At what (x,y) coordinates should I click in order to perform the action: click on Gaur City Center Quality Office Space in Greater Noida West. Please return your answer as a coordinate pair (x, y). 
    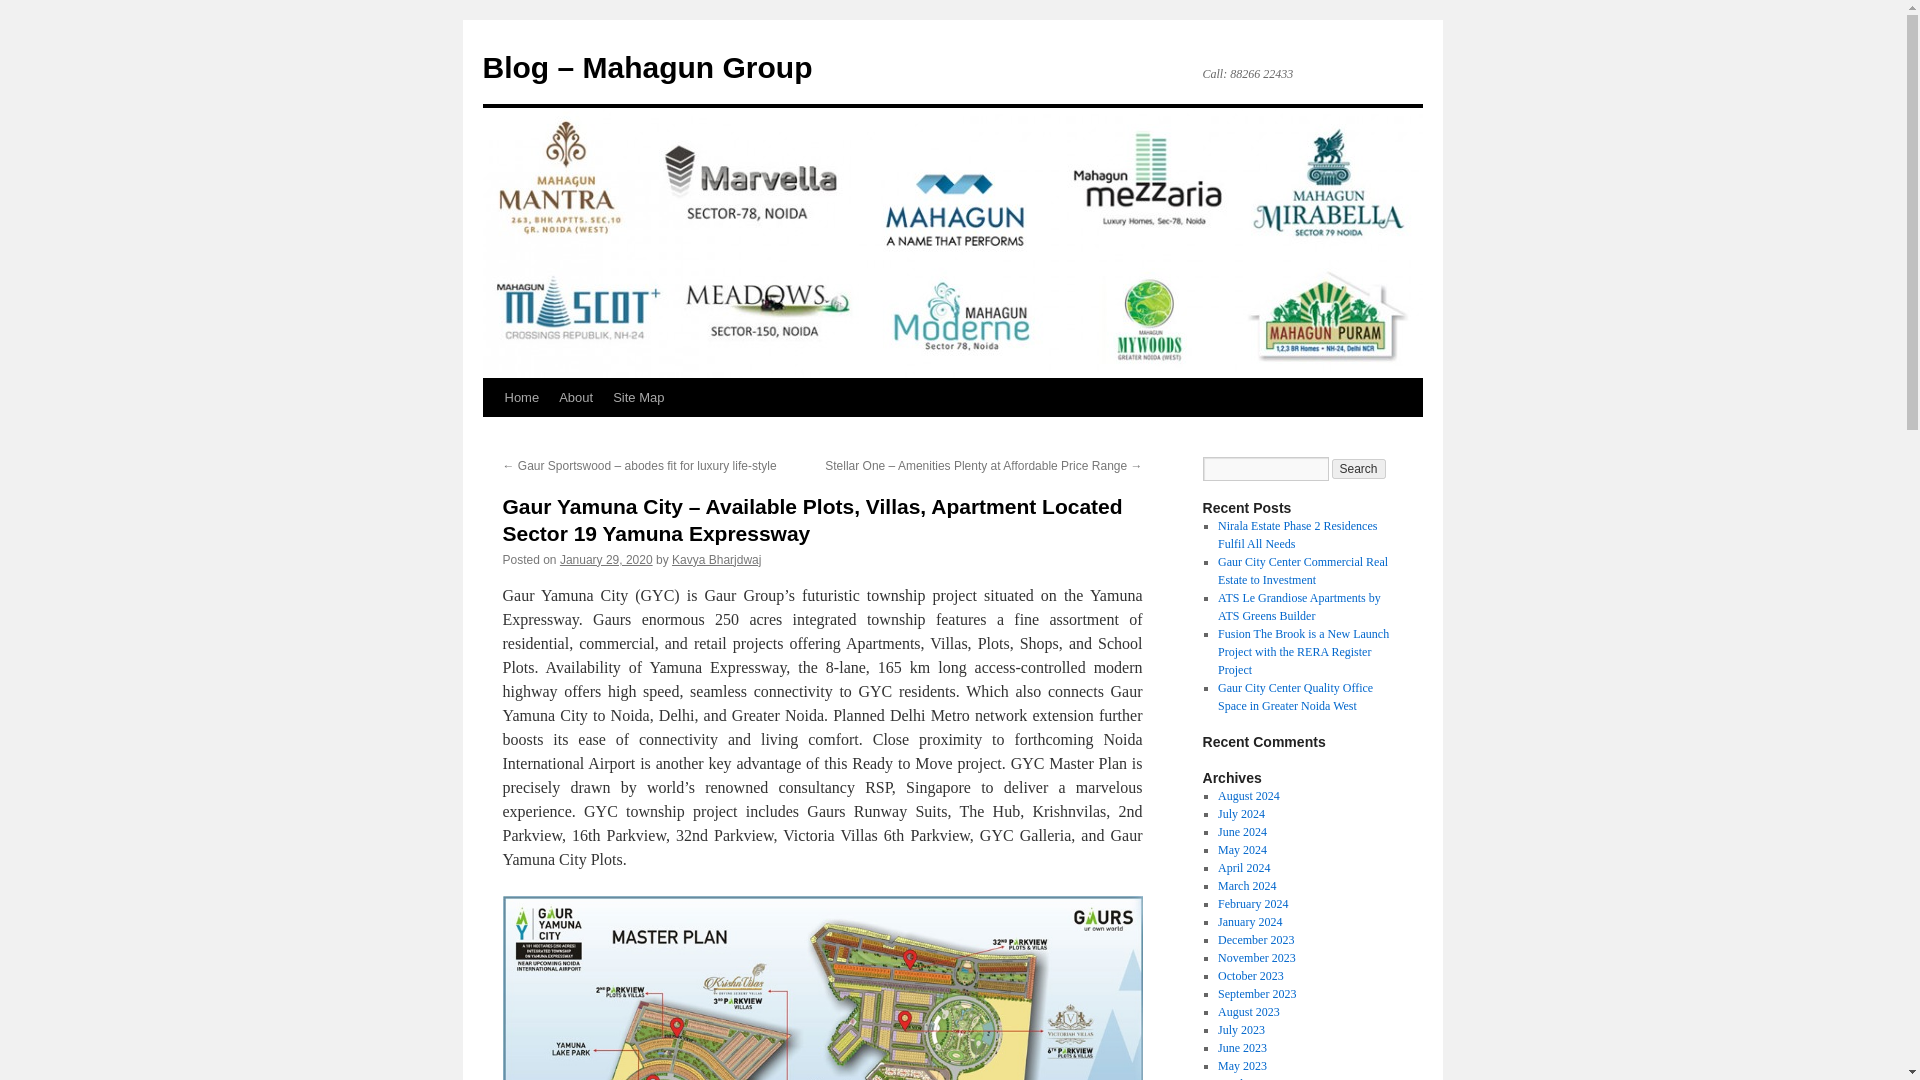
    Looking at the image, I should click on (1294, 696).